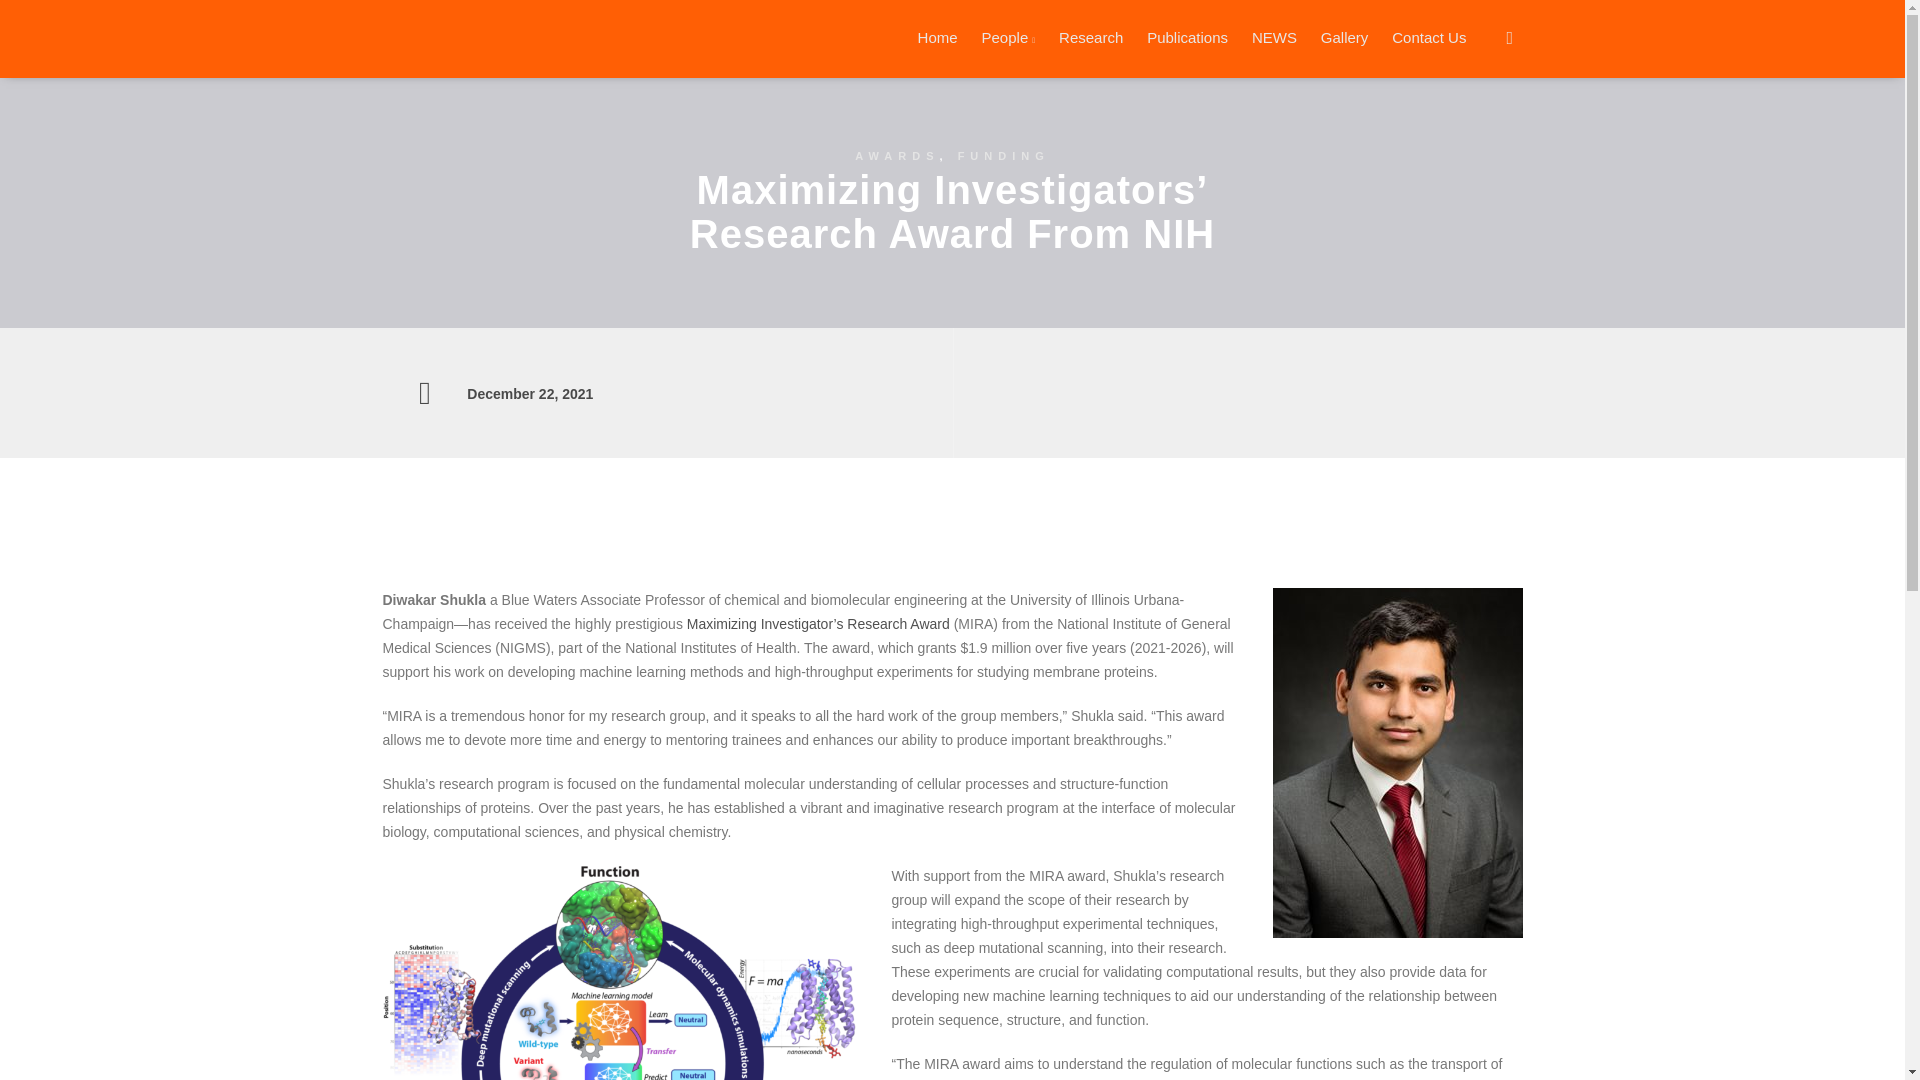  Describe the element at coordinates (1000, 38) in the screenshot. I see `People` at that location.